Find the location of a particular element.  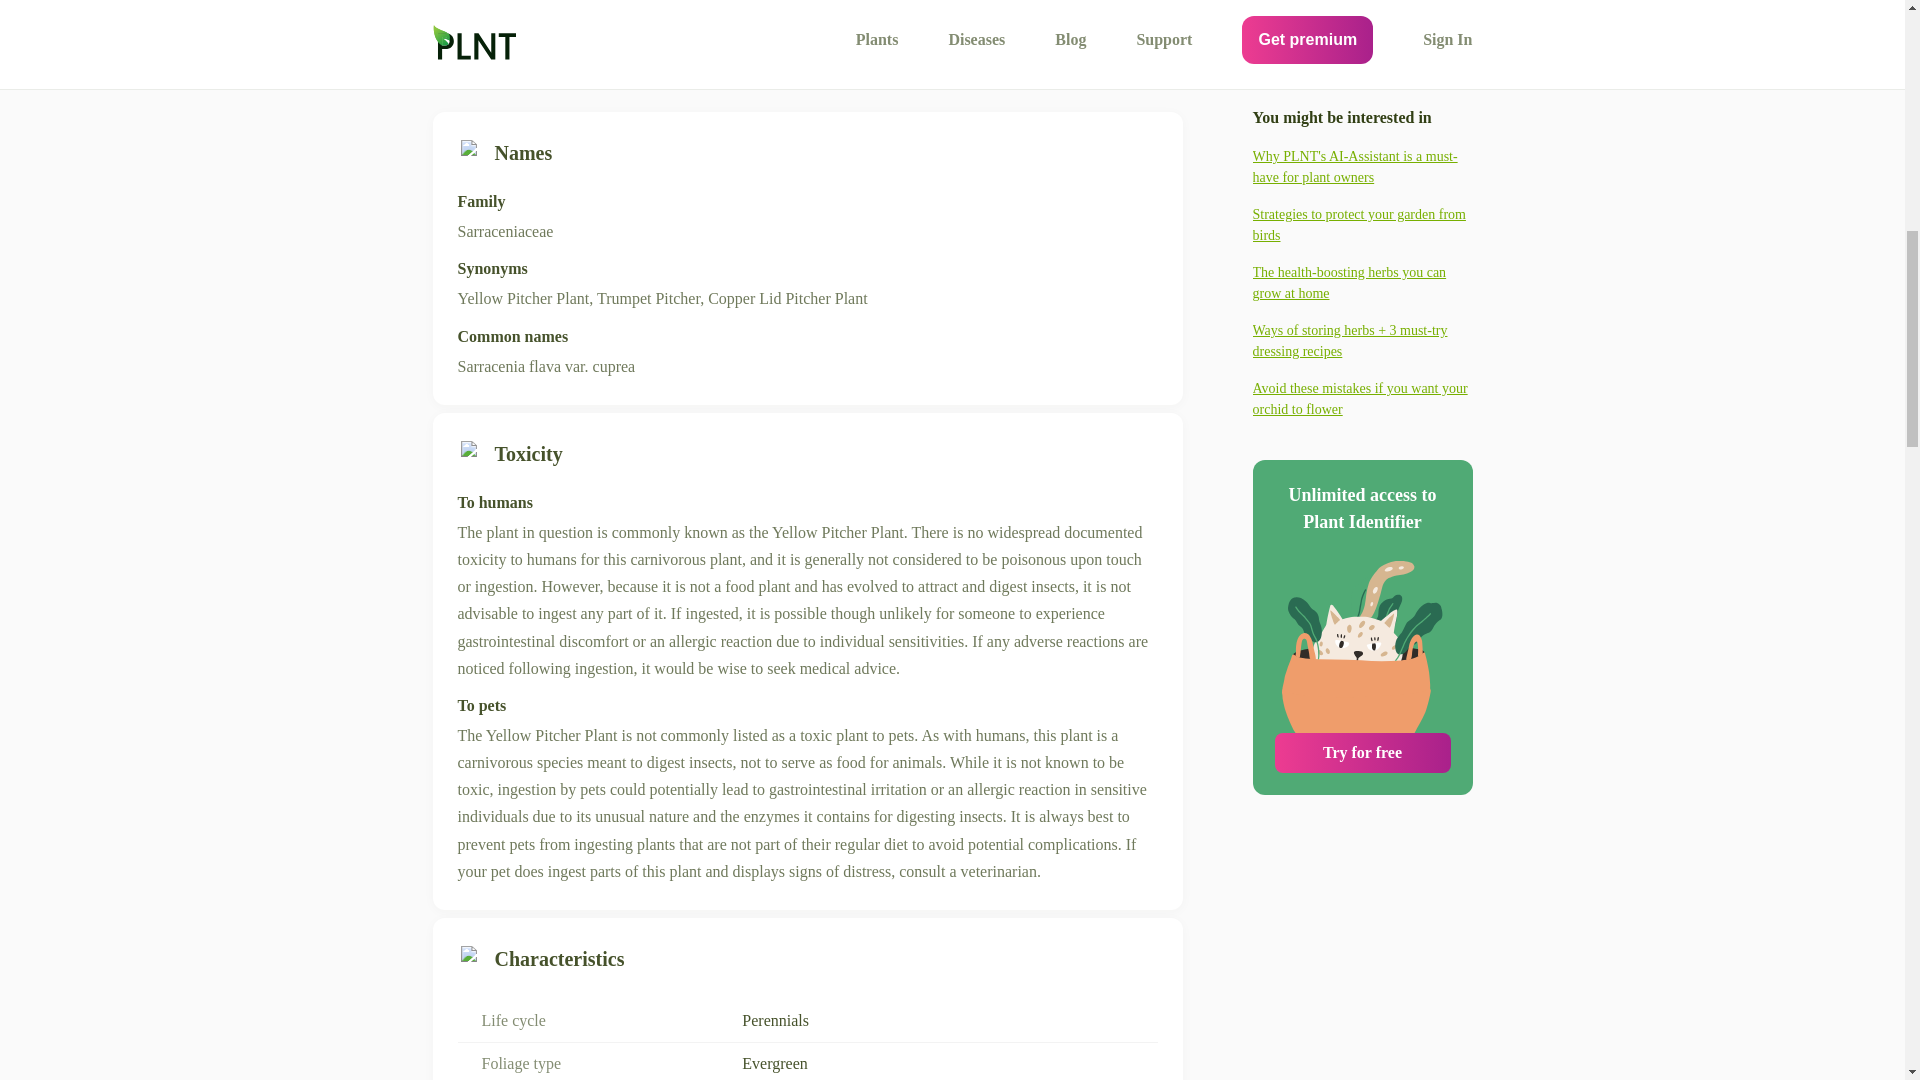

Avoid these mistakes if you want your orchid to flower is located at coordinates (1362, 240).